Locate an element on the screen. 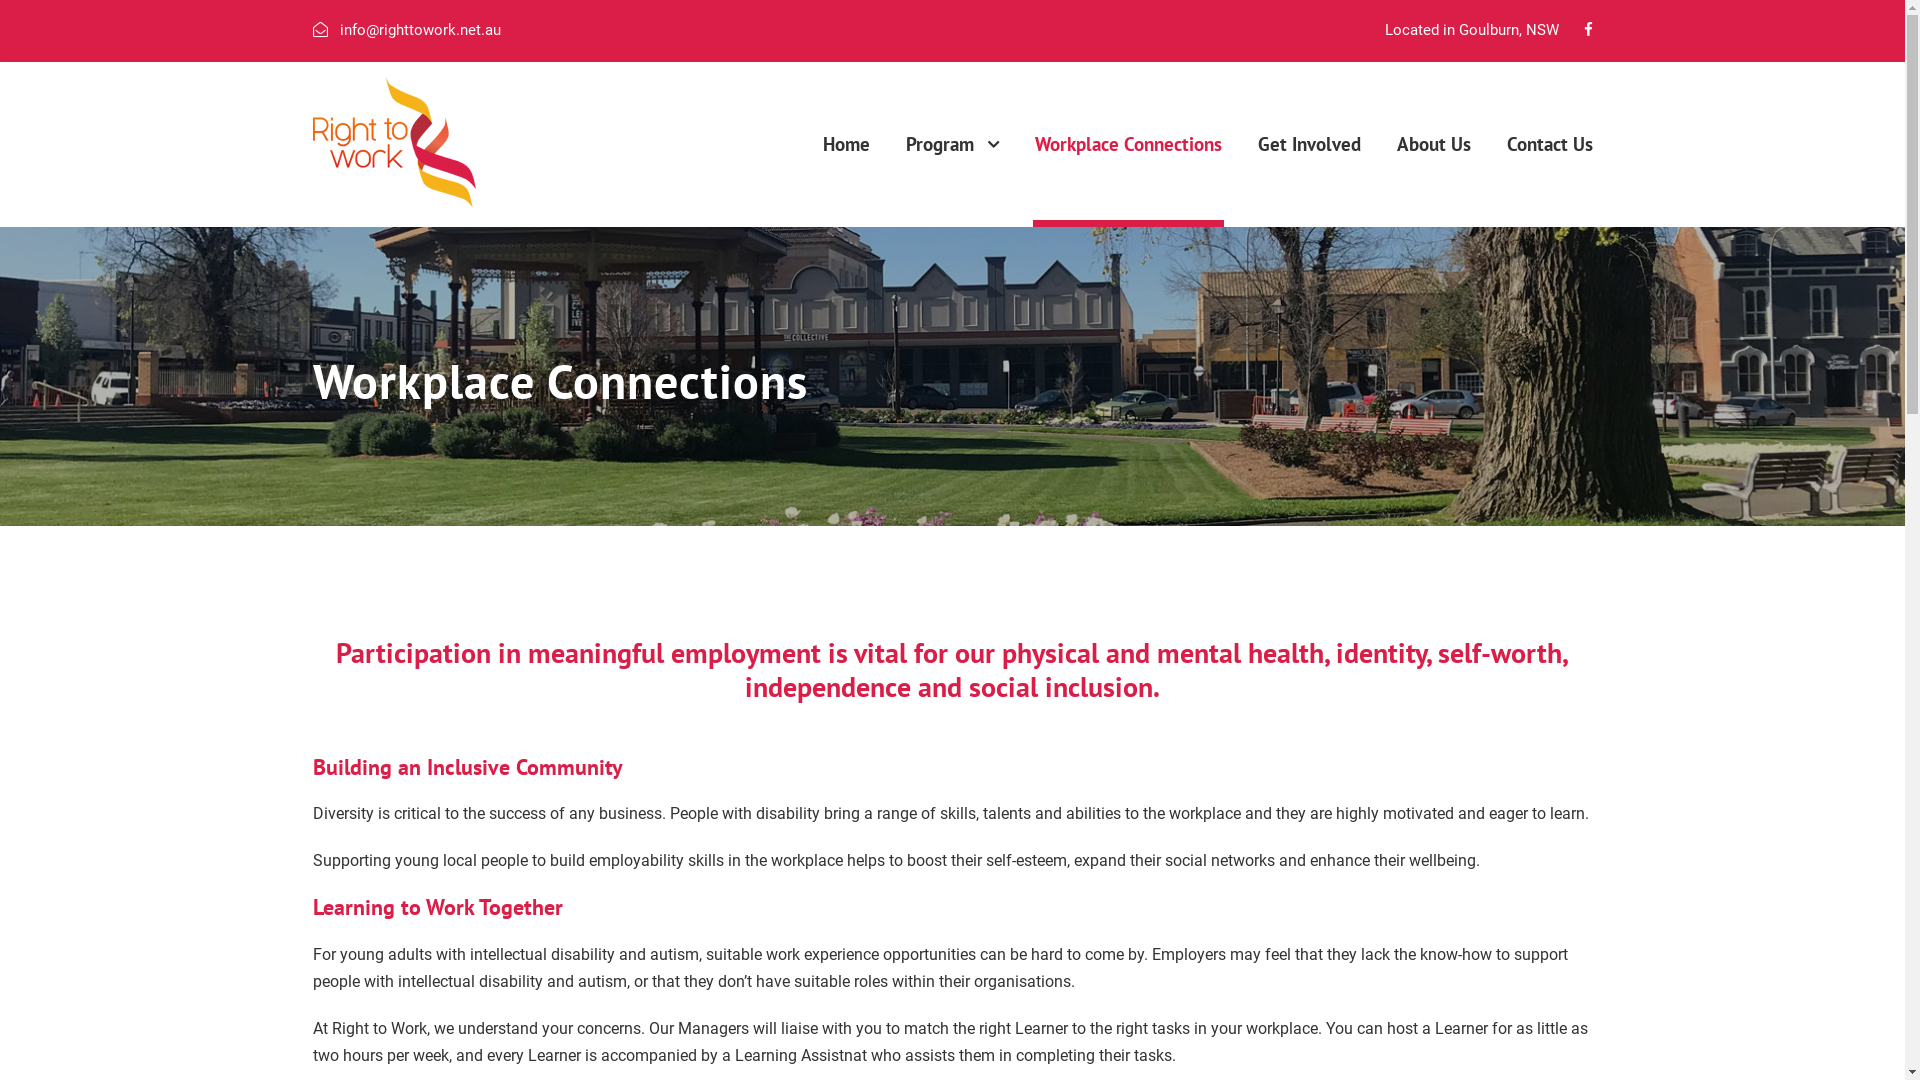  facebook is located at coordinates (1588, 30).